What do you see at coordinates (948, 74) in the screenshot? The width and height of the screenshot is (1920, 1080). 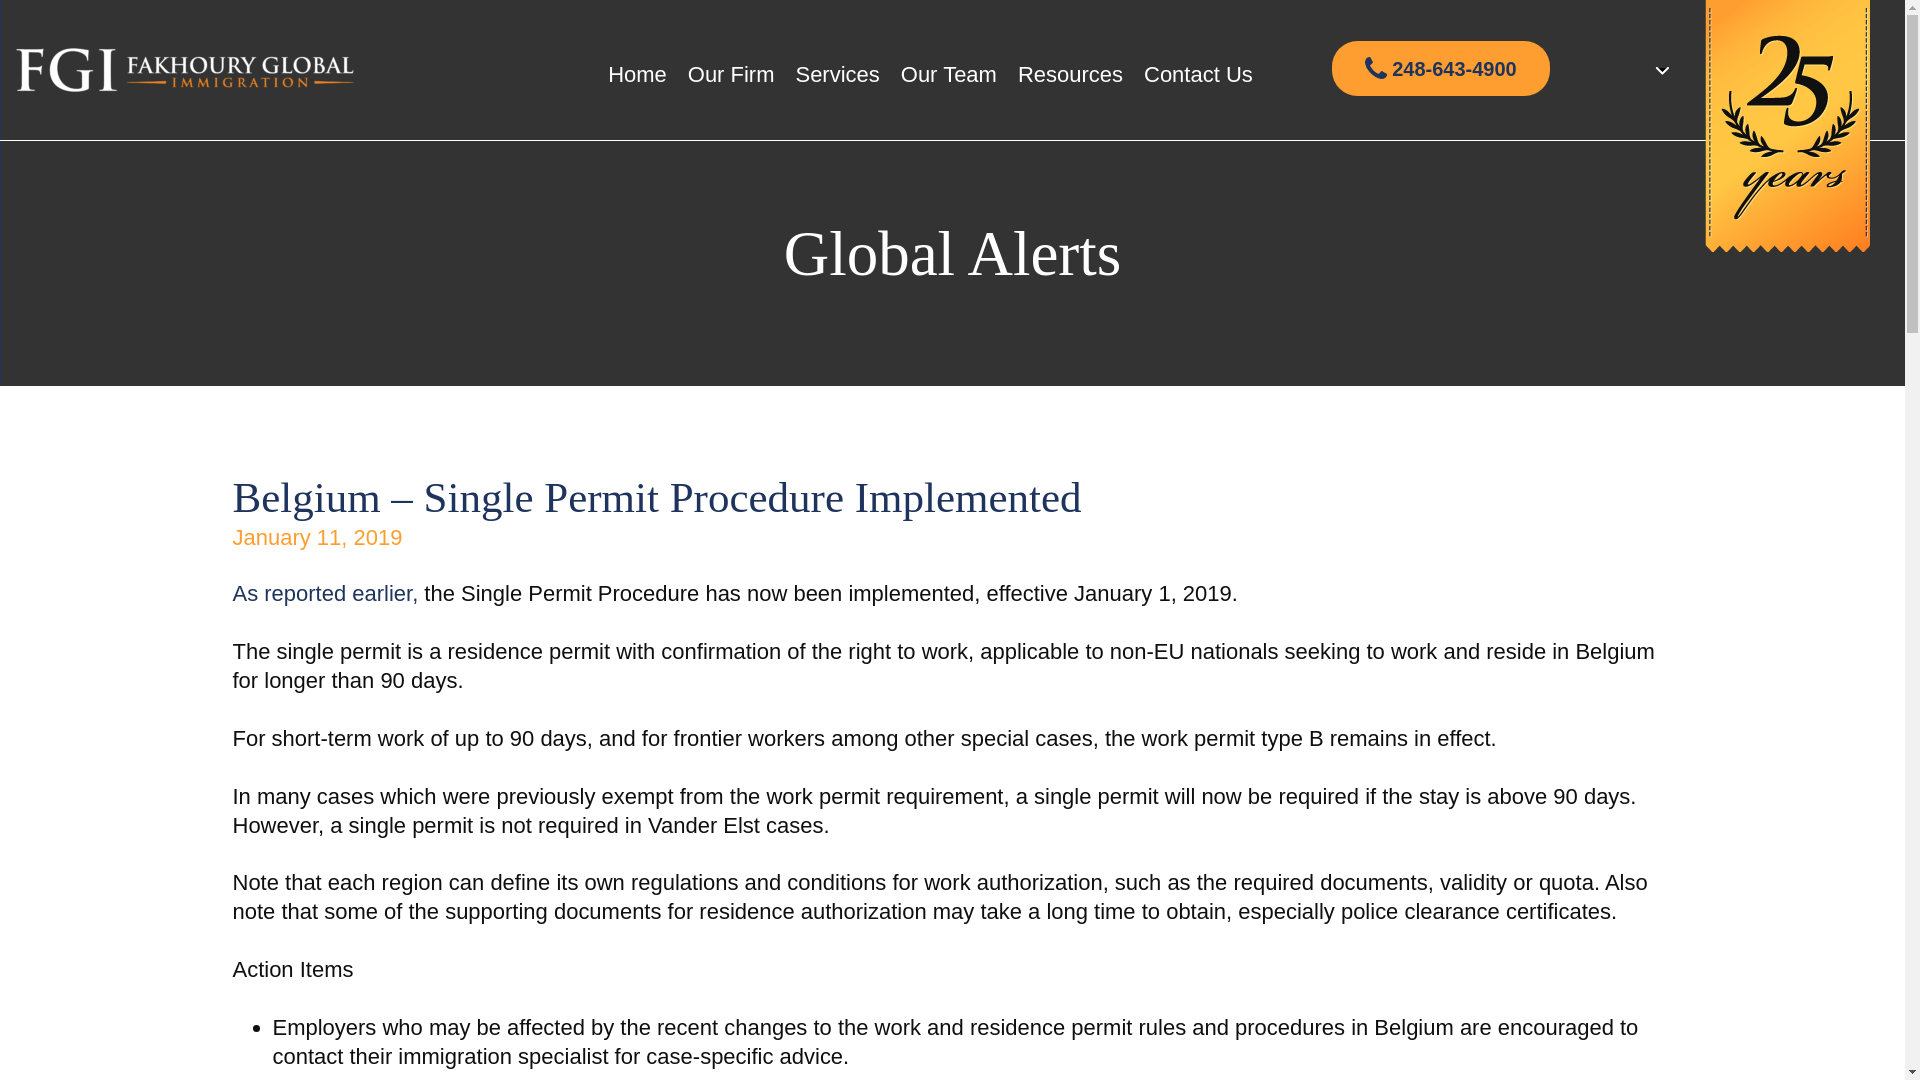 I see `Our Team` at bounding box center [948, 74].